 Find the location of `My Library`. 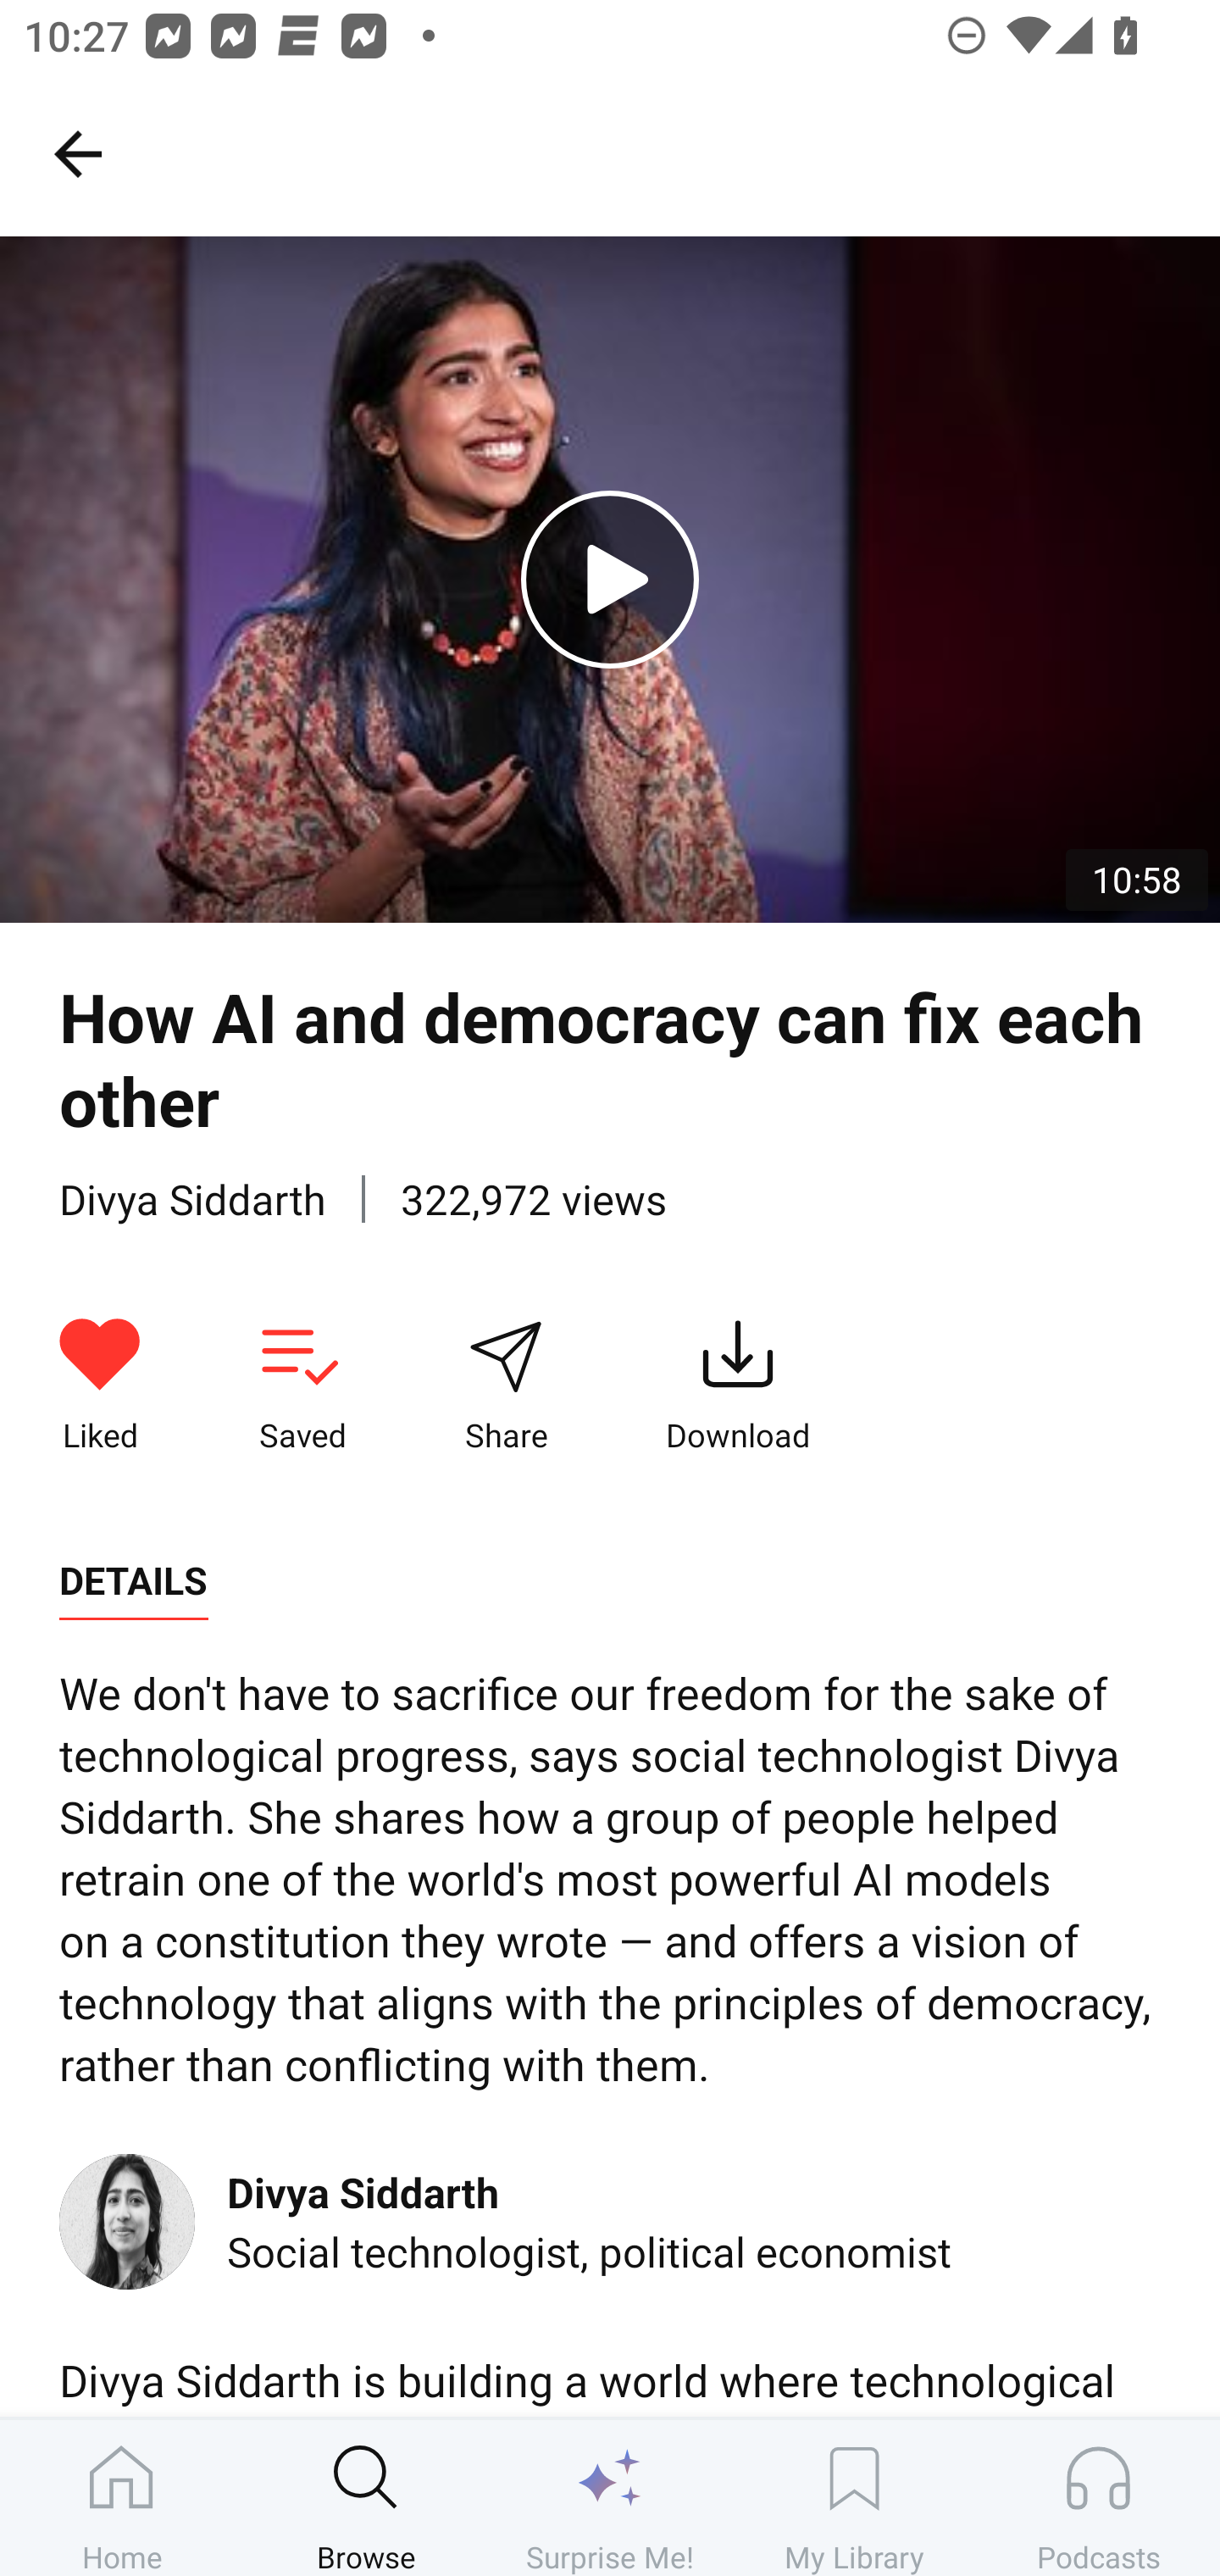

My Library is located at coordinates (854, 2497).